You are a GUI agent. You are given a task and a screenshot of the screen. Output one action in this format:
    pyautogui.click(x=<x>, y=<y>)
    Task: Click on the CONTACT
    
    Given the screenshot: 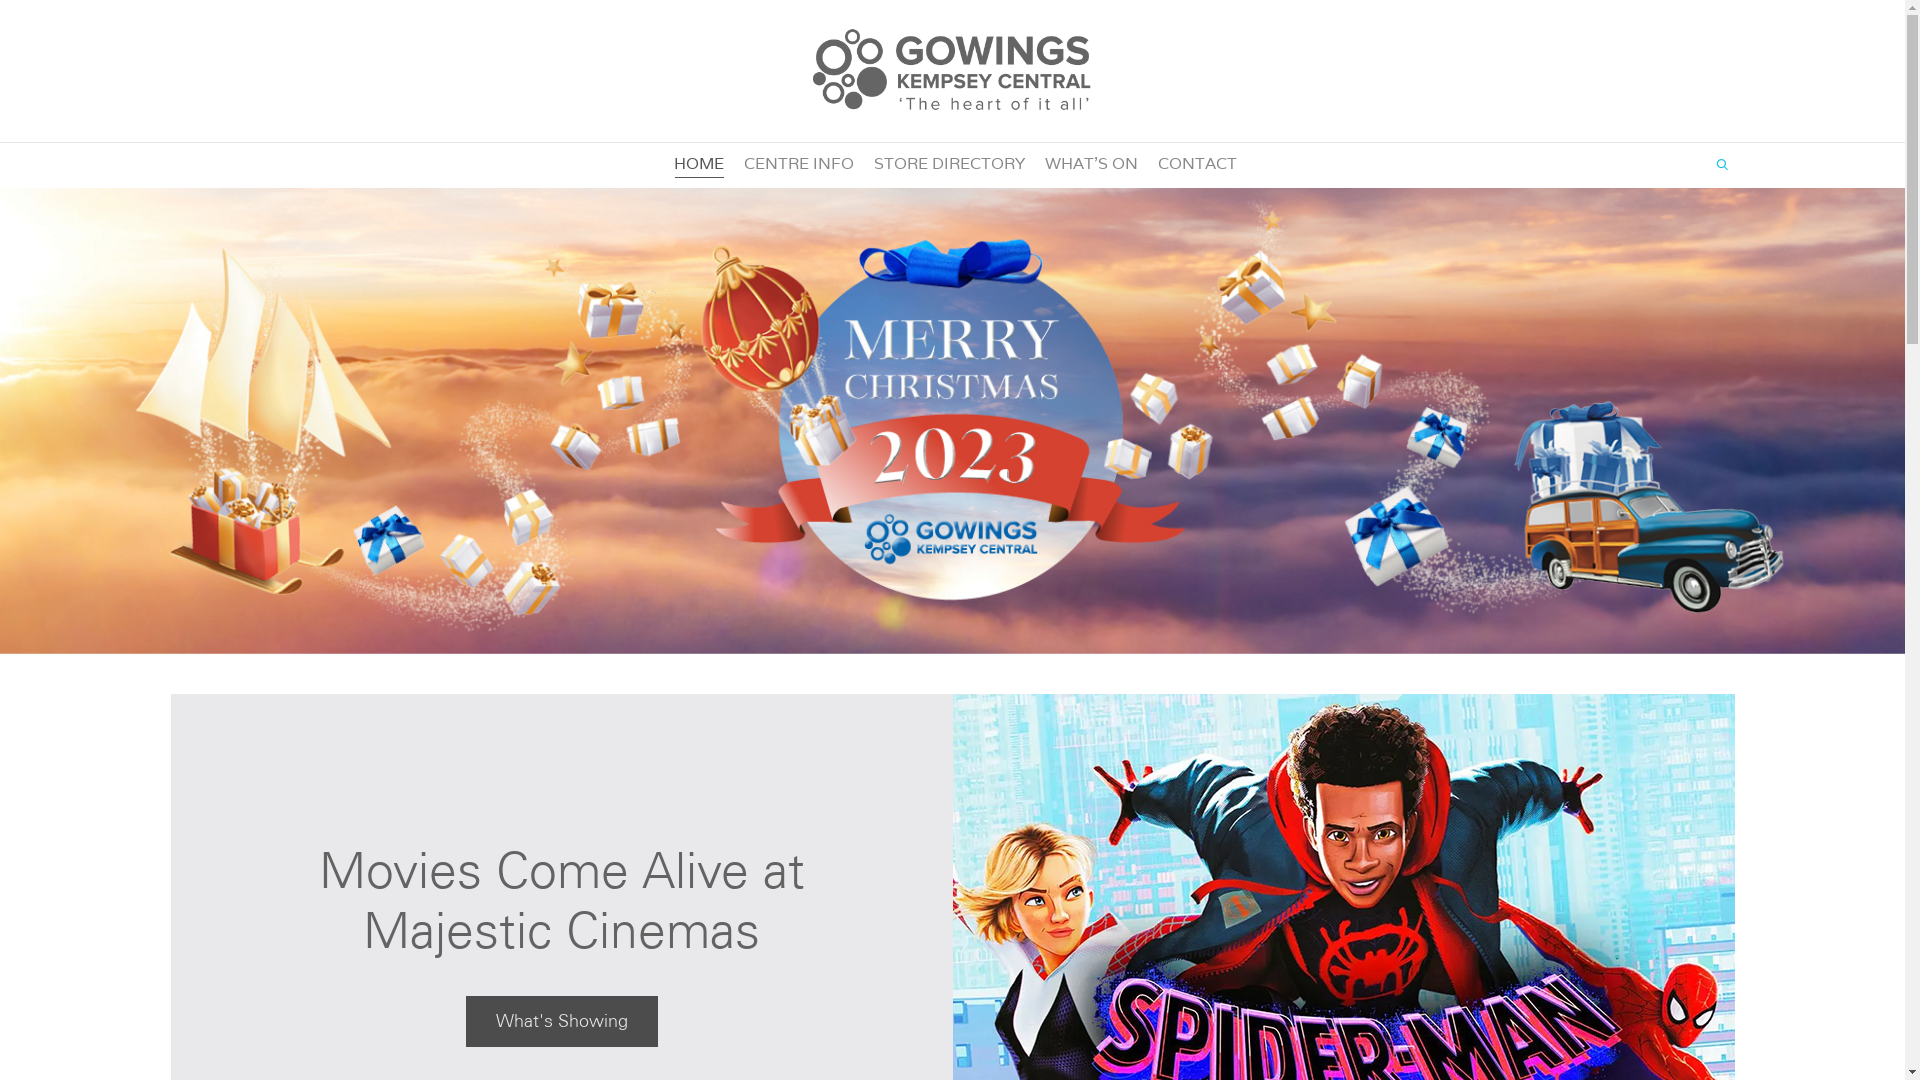 What is the action you would take?
    pyautogui.click(x=1198, y=164)
    